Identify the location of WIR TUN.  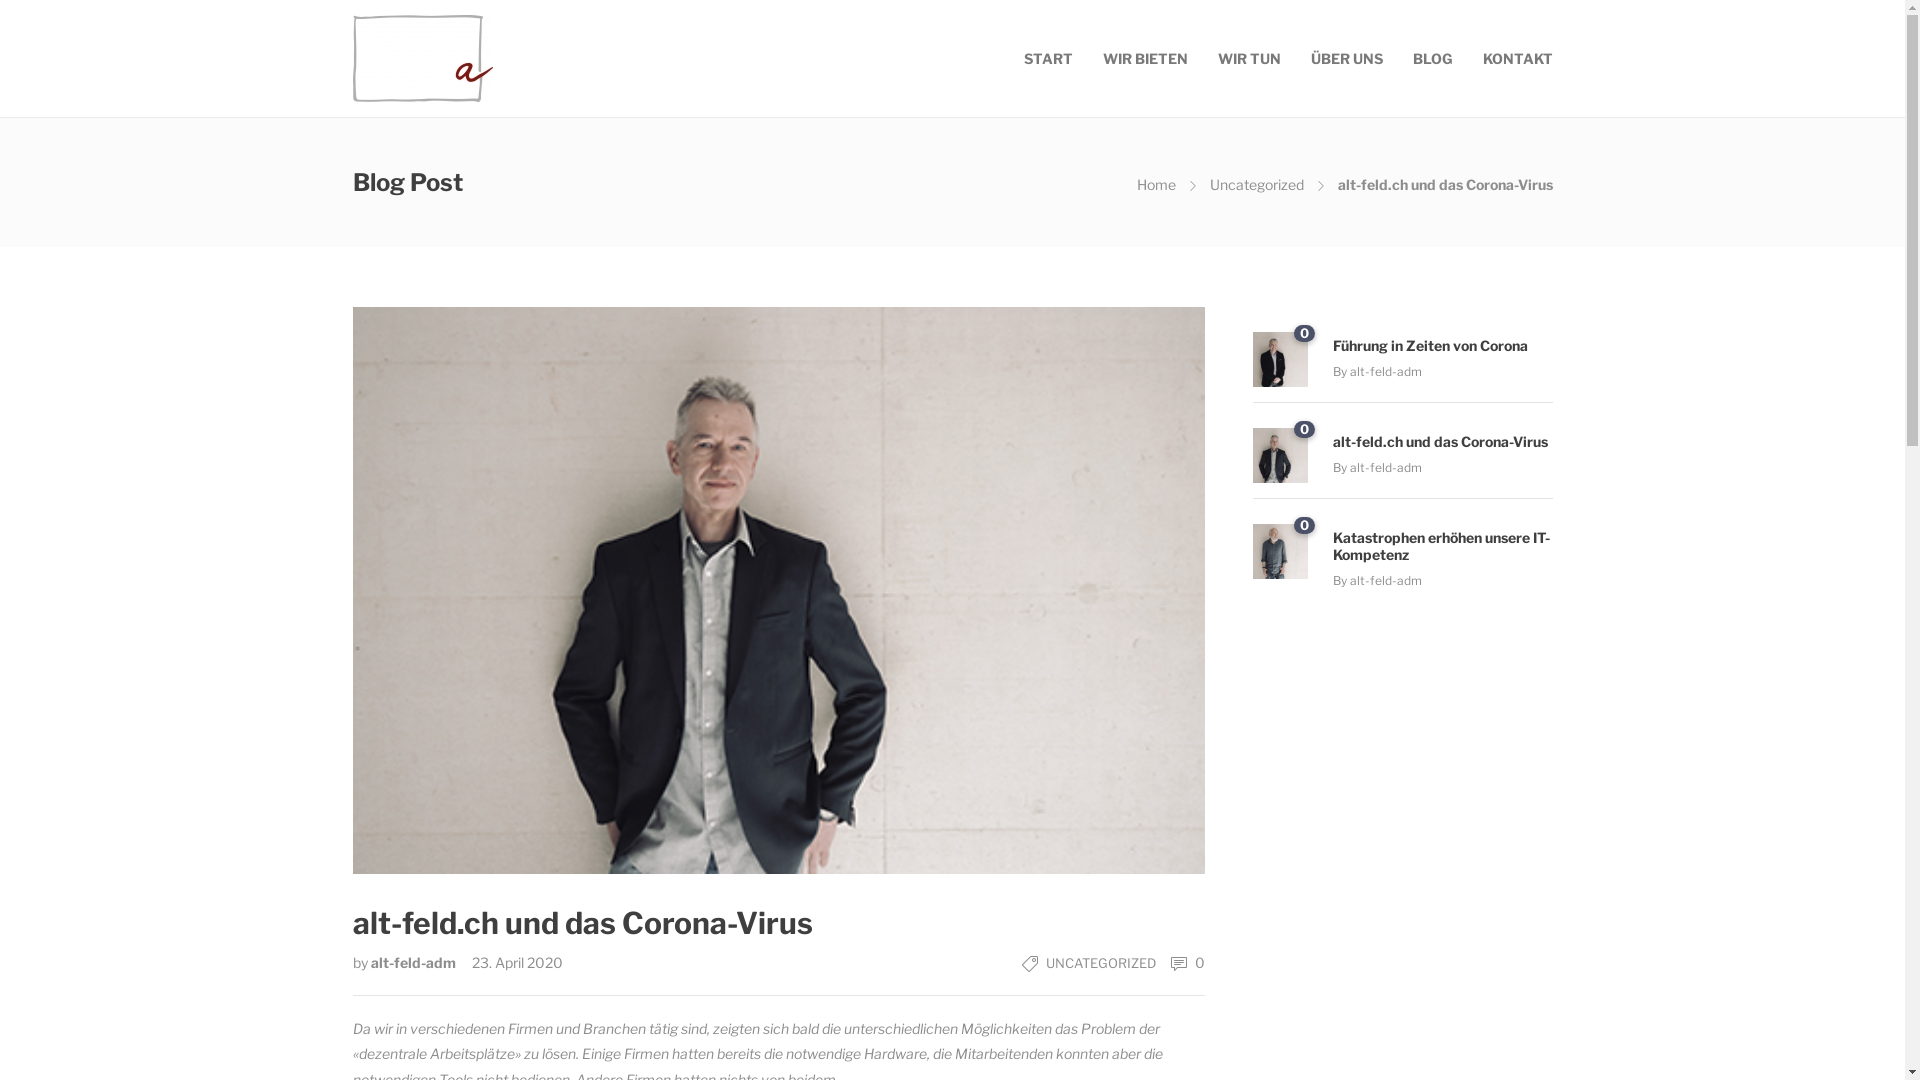
(1250, 58).